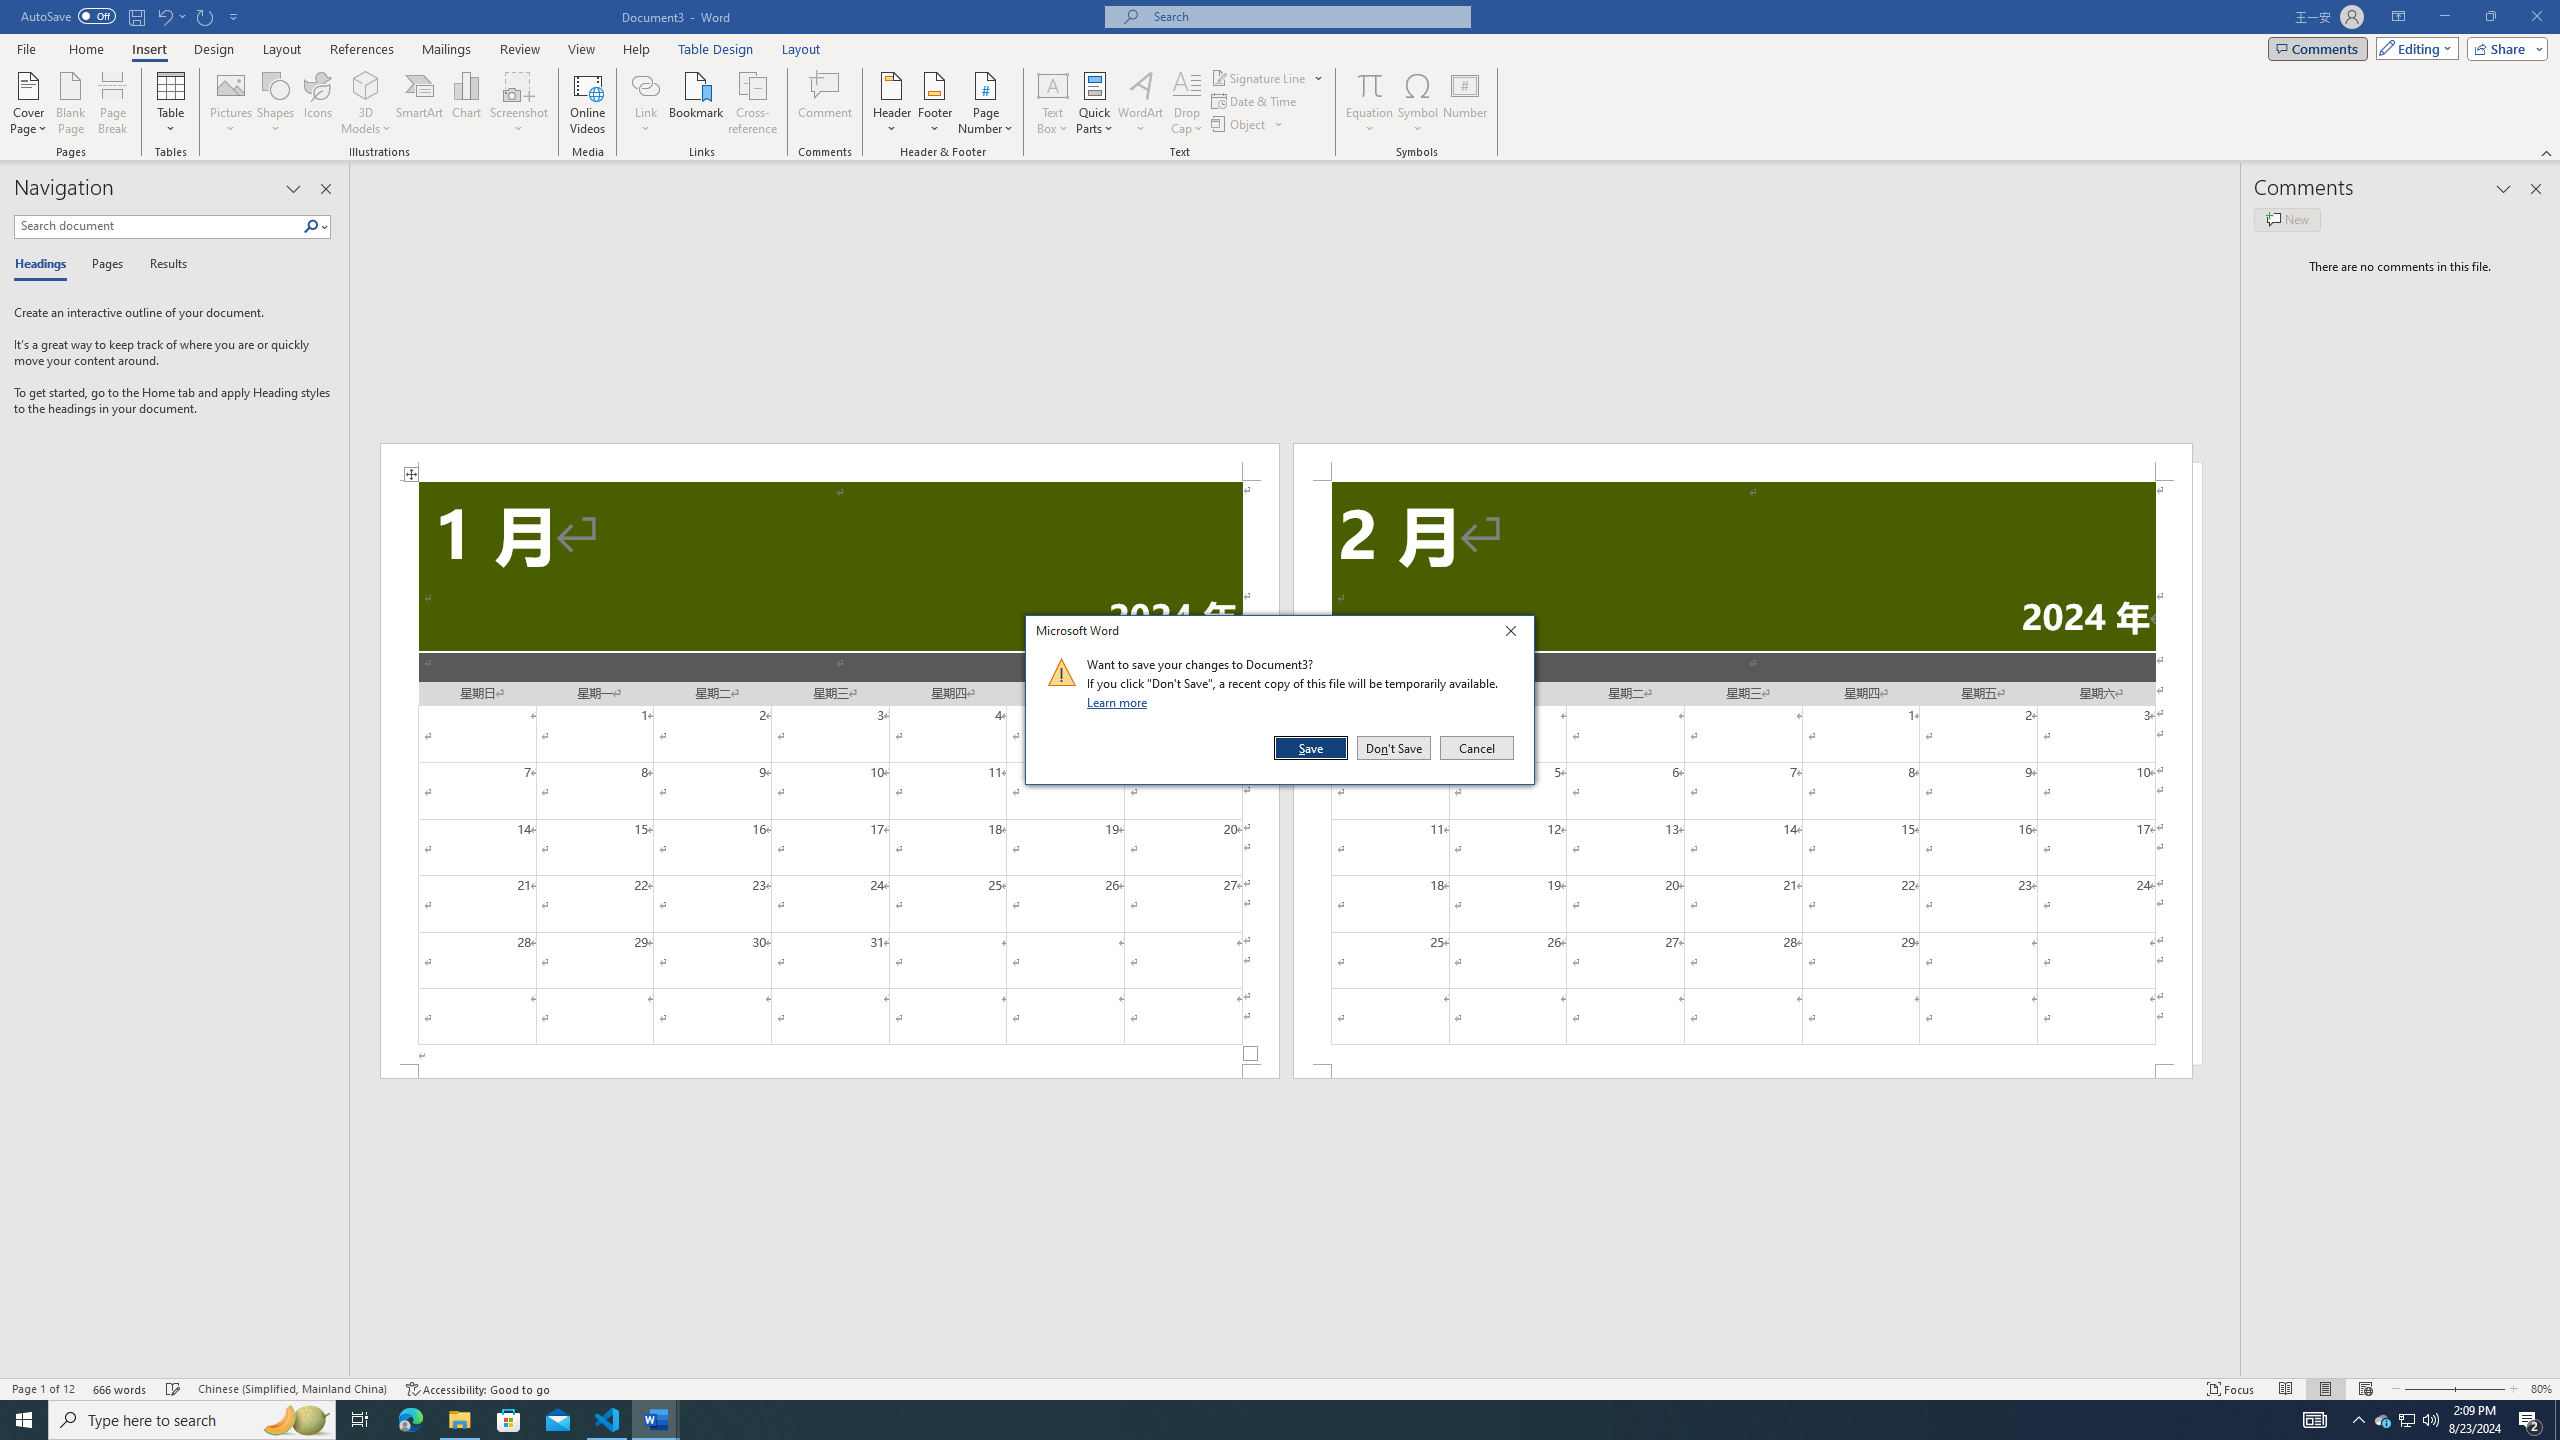  Describe the element at coordinates (1370, 103) in the screenshot. I see `Equation` at that location.